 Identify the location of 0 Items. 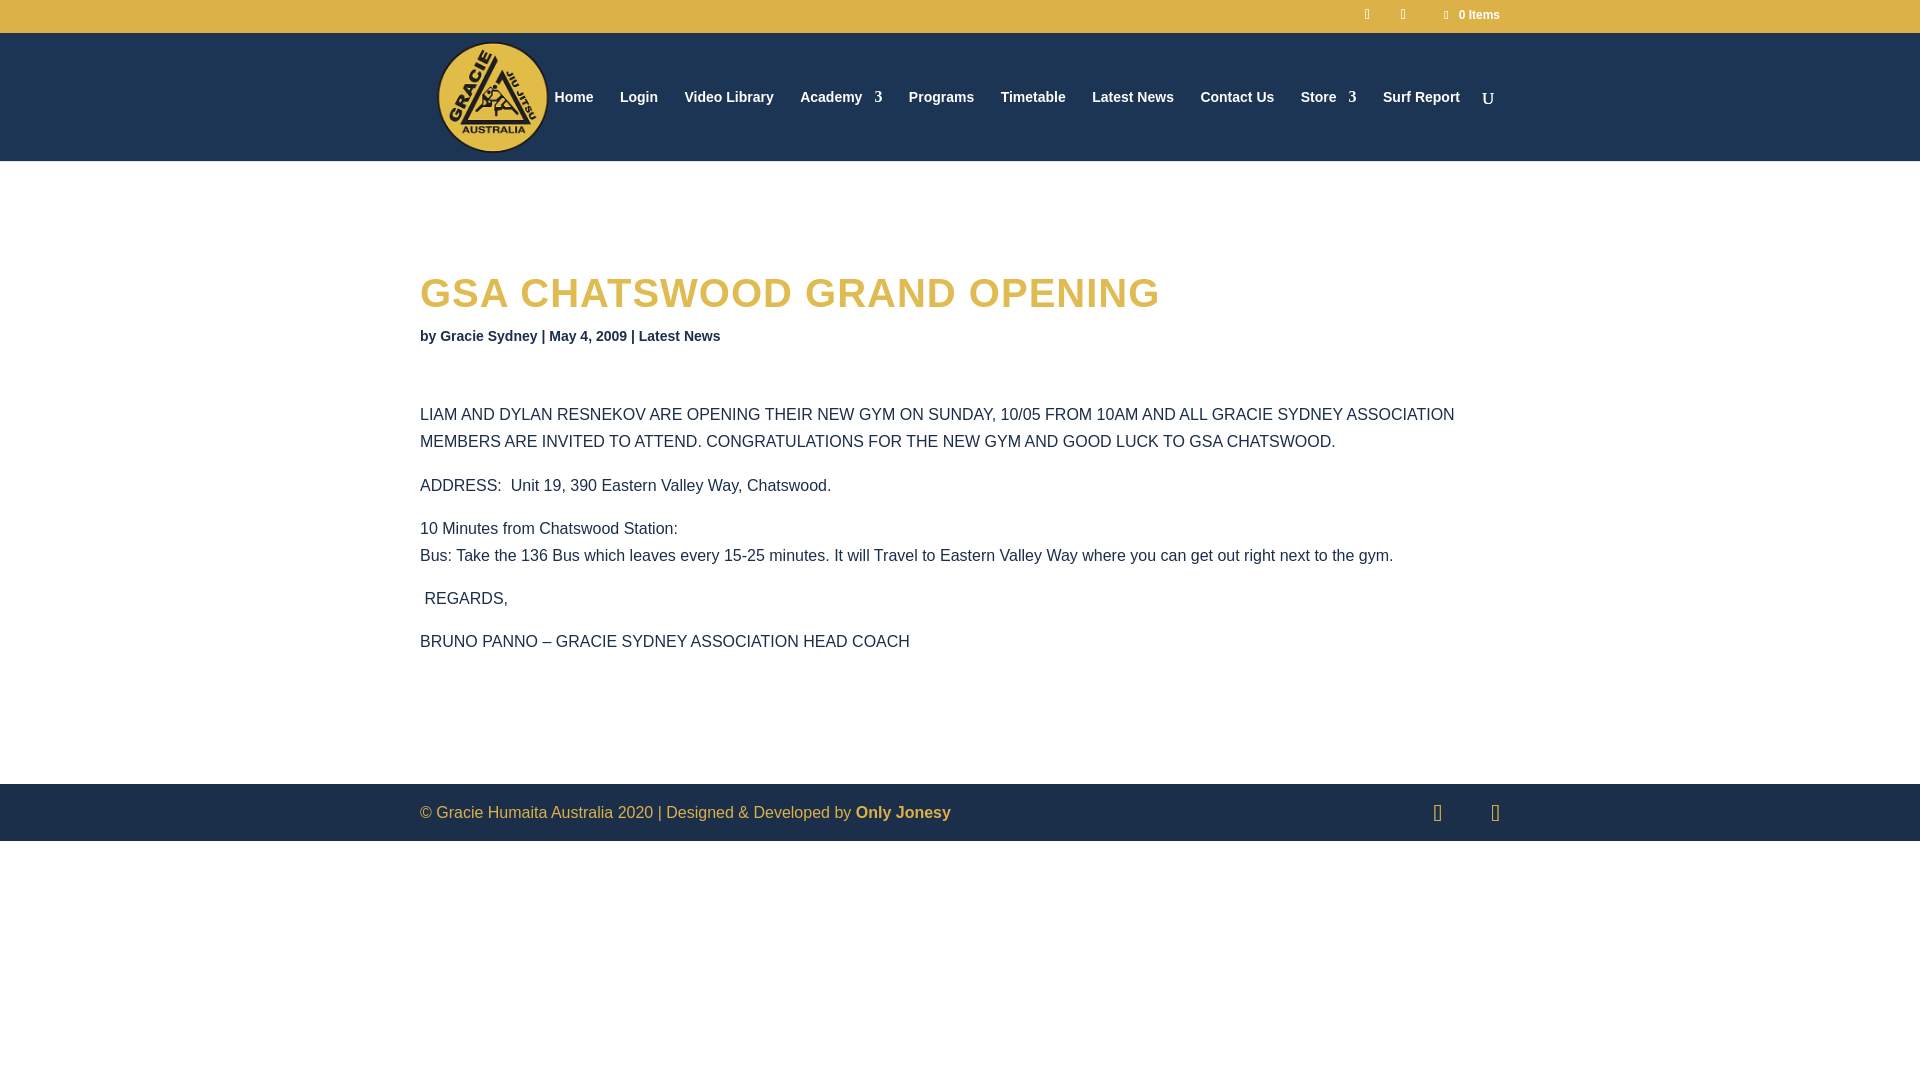
(1470, 14).